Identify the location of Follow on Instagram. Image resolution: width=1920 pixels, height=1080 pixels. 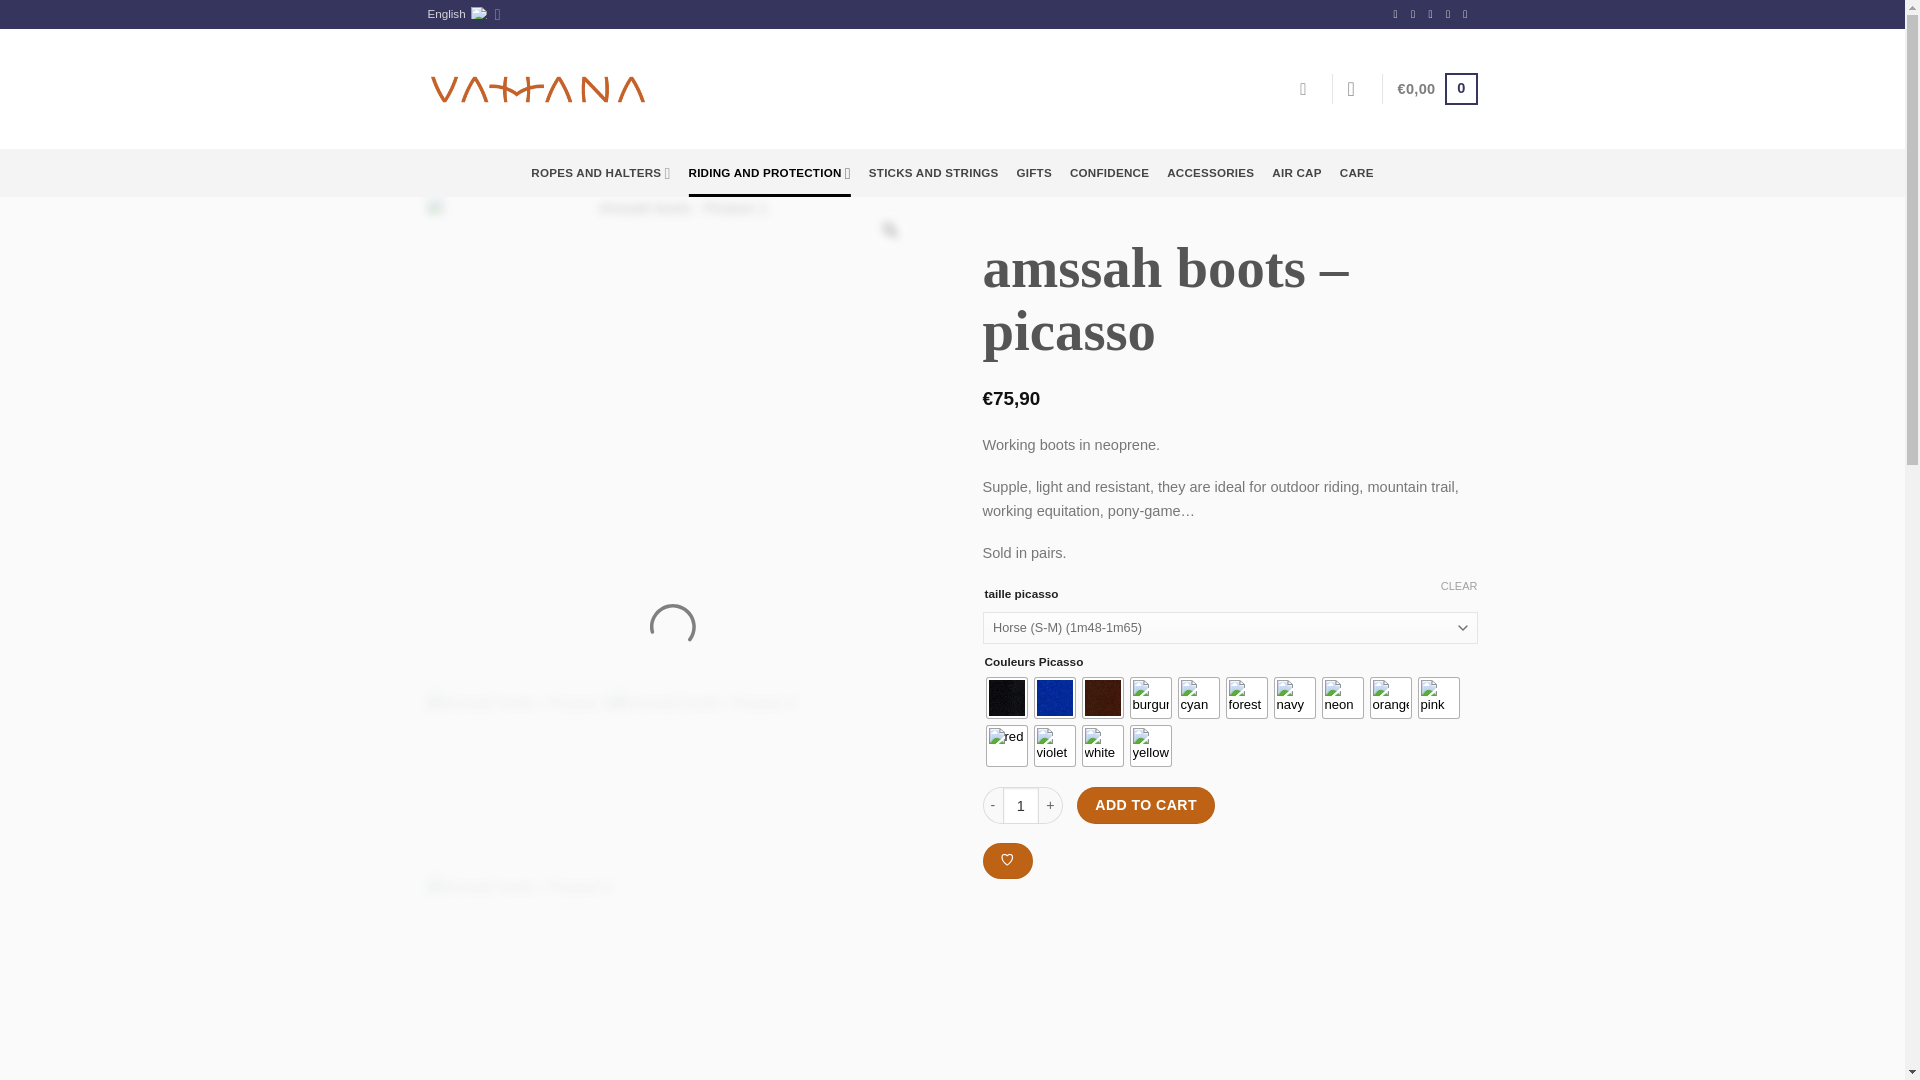
(1416, 14).